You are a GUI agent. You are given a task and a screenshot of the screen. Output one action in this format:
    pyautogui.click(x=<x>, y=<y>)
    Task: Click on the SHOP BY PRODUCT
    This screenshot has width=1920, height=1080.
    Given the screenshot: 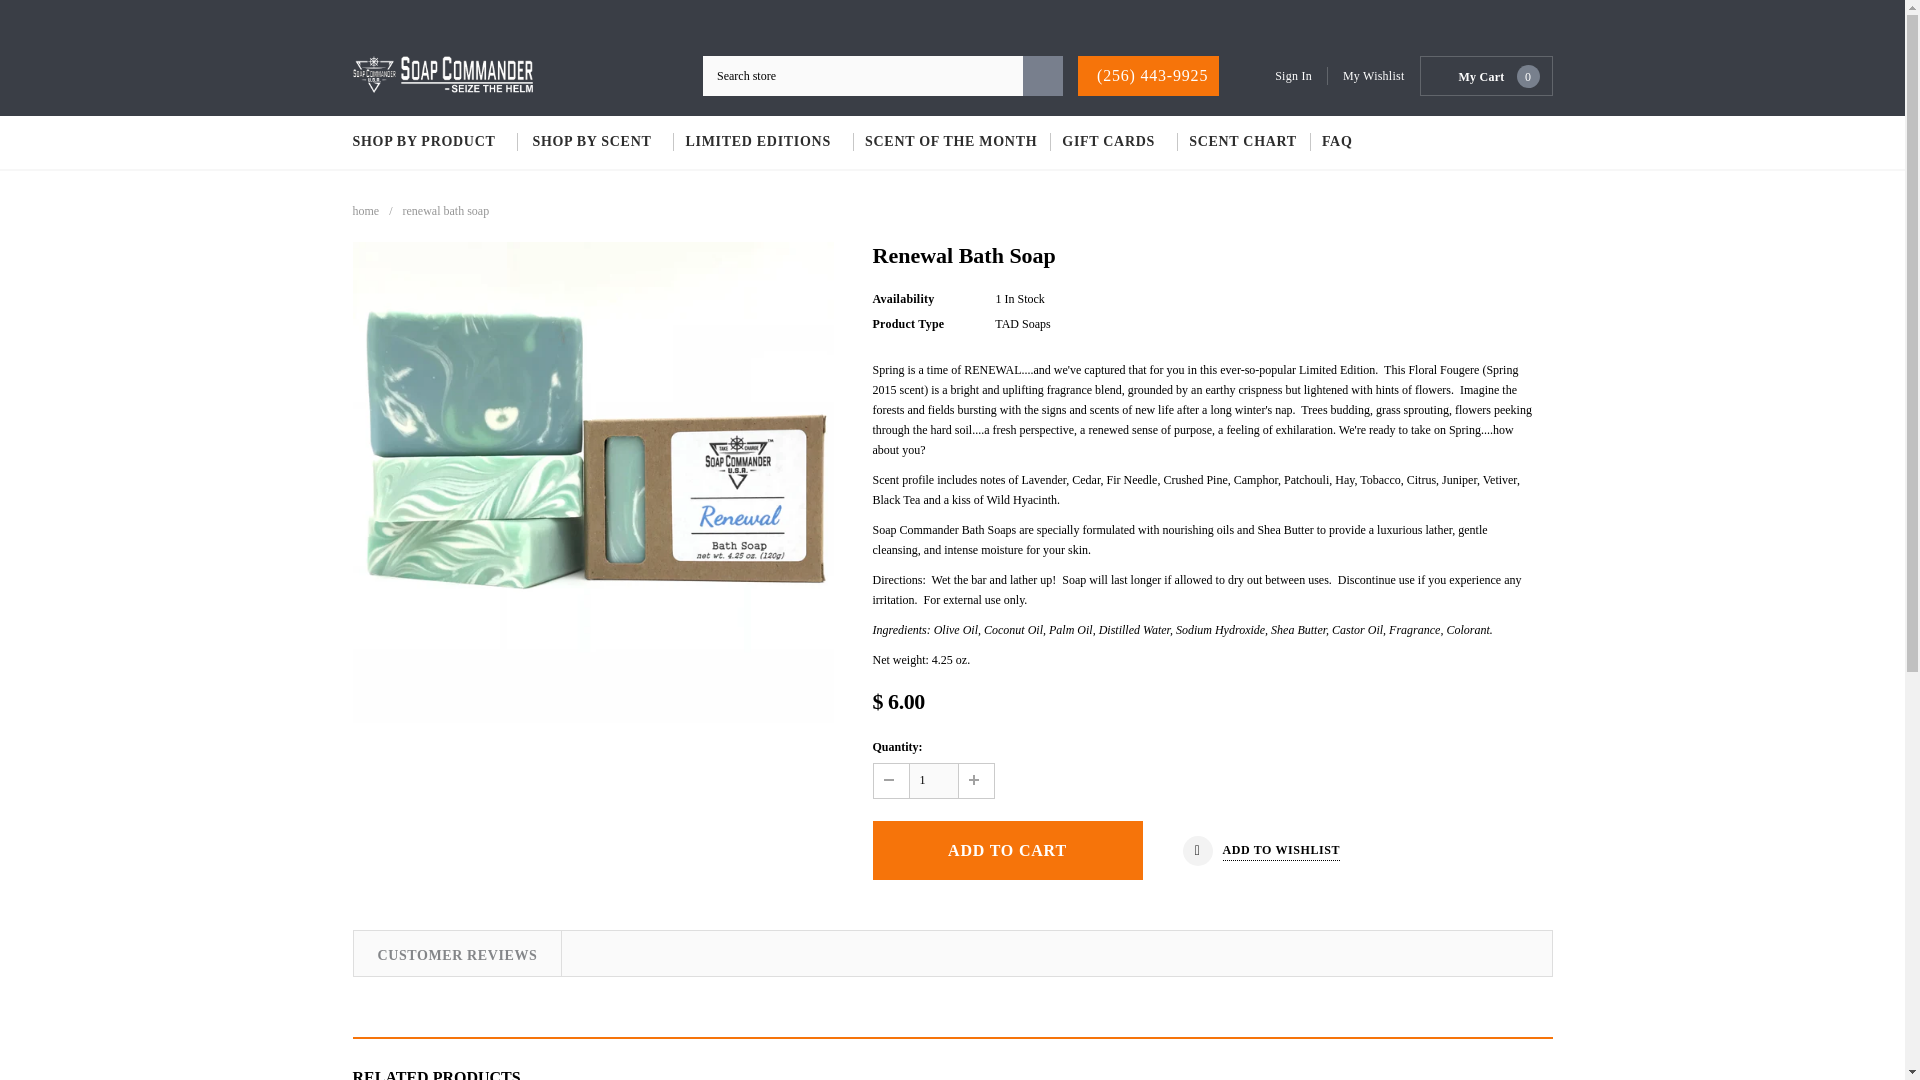 What is the action you would take?
    pyautogui.click(x=434, y=142)
    